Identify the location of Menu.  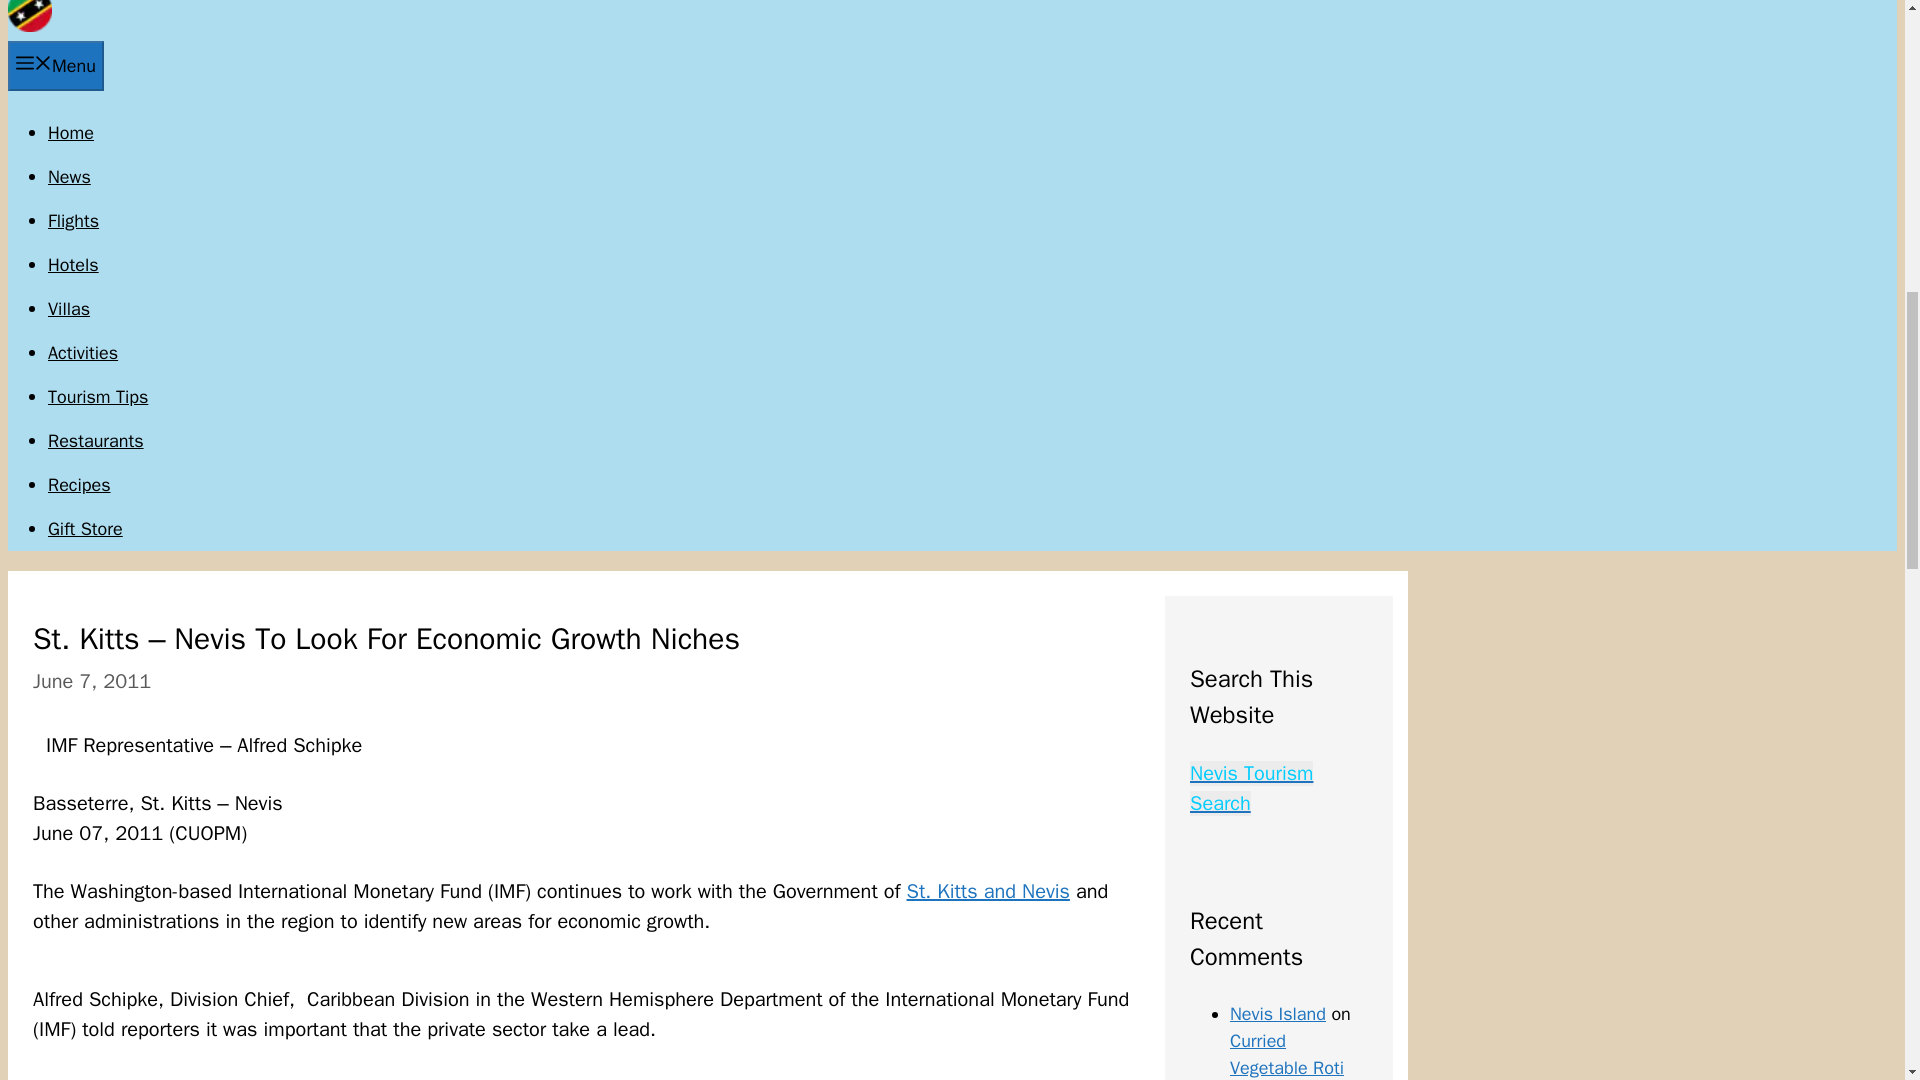
(55, 66).